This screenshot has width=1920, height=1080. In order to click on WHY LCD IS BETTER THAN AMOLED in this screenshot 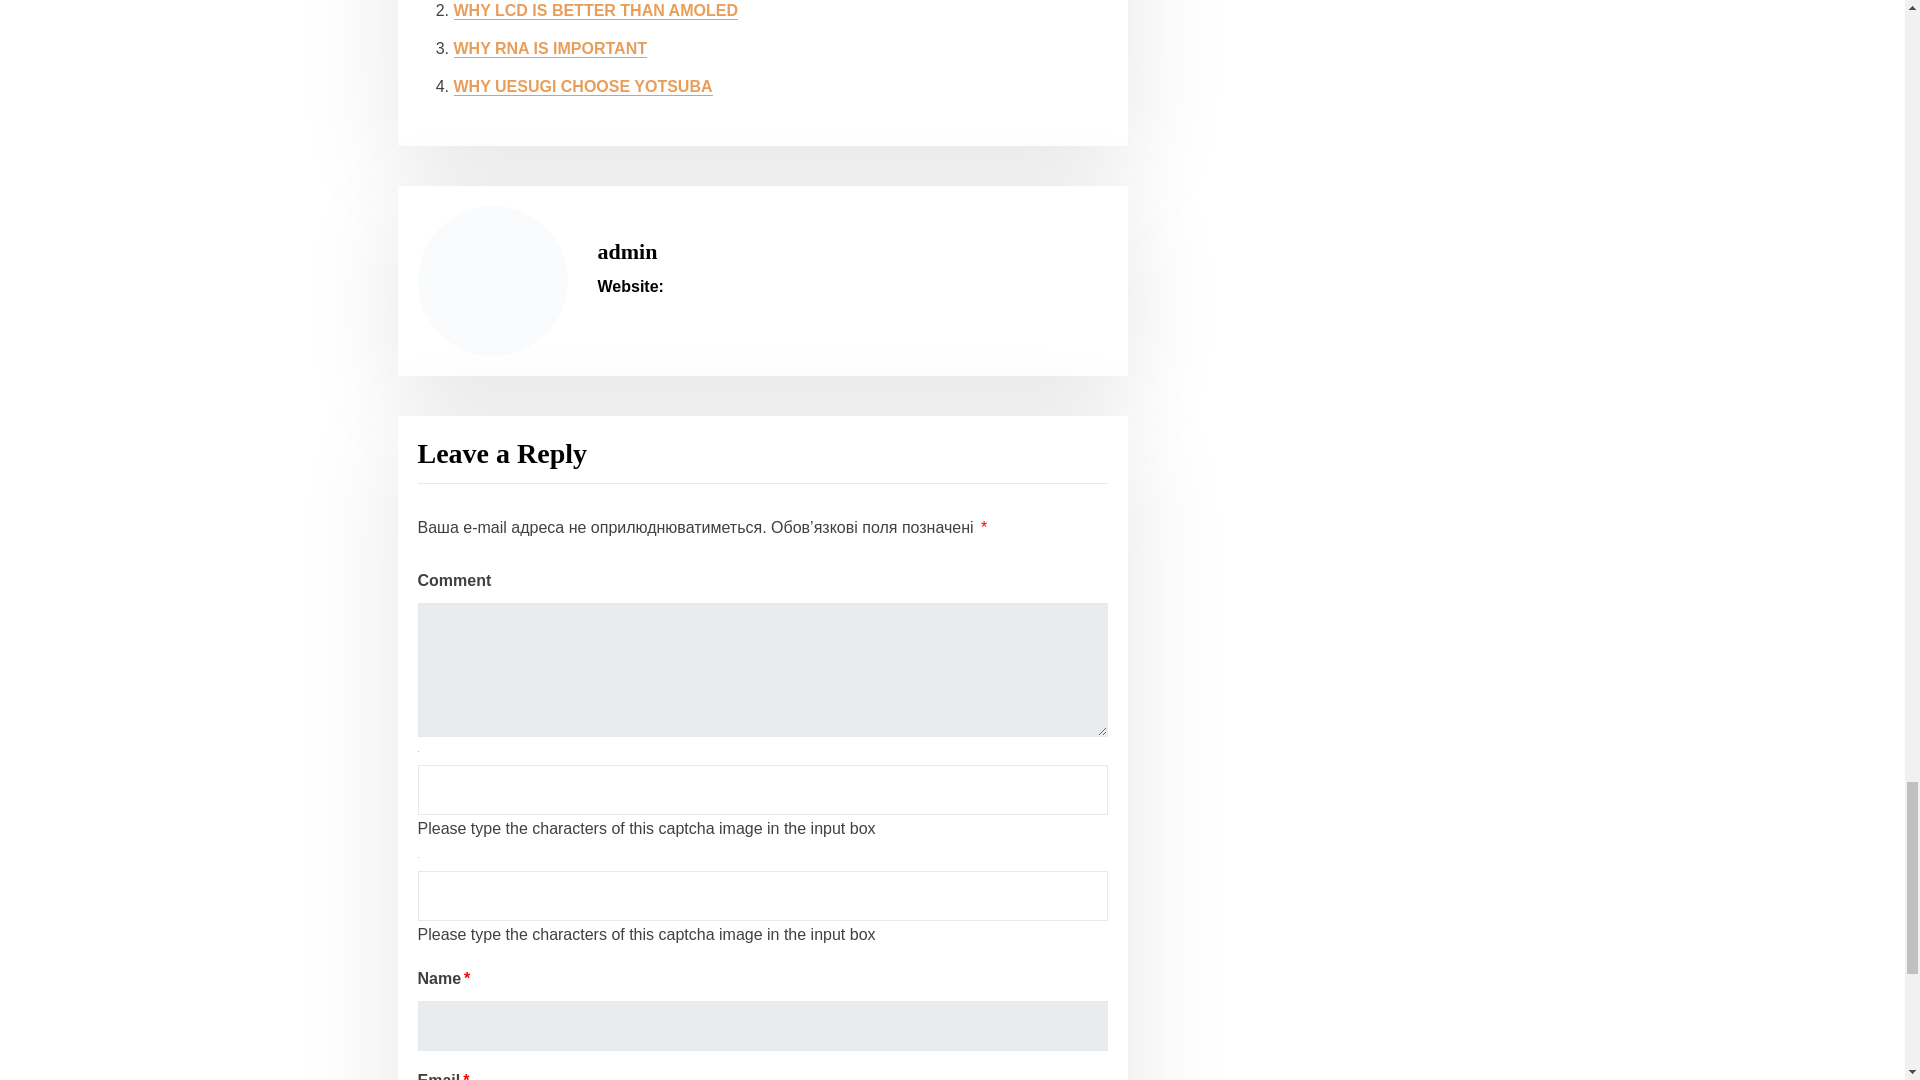, I will do `click(595, 10)`.